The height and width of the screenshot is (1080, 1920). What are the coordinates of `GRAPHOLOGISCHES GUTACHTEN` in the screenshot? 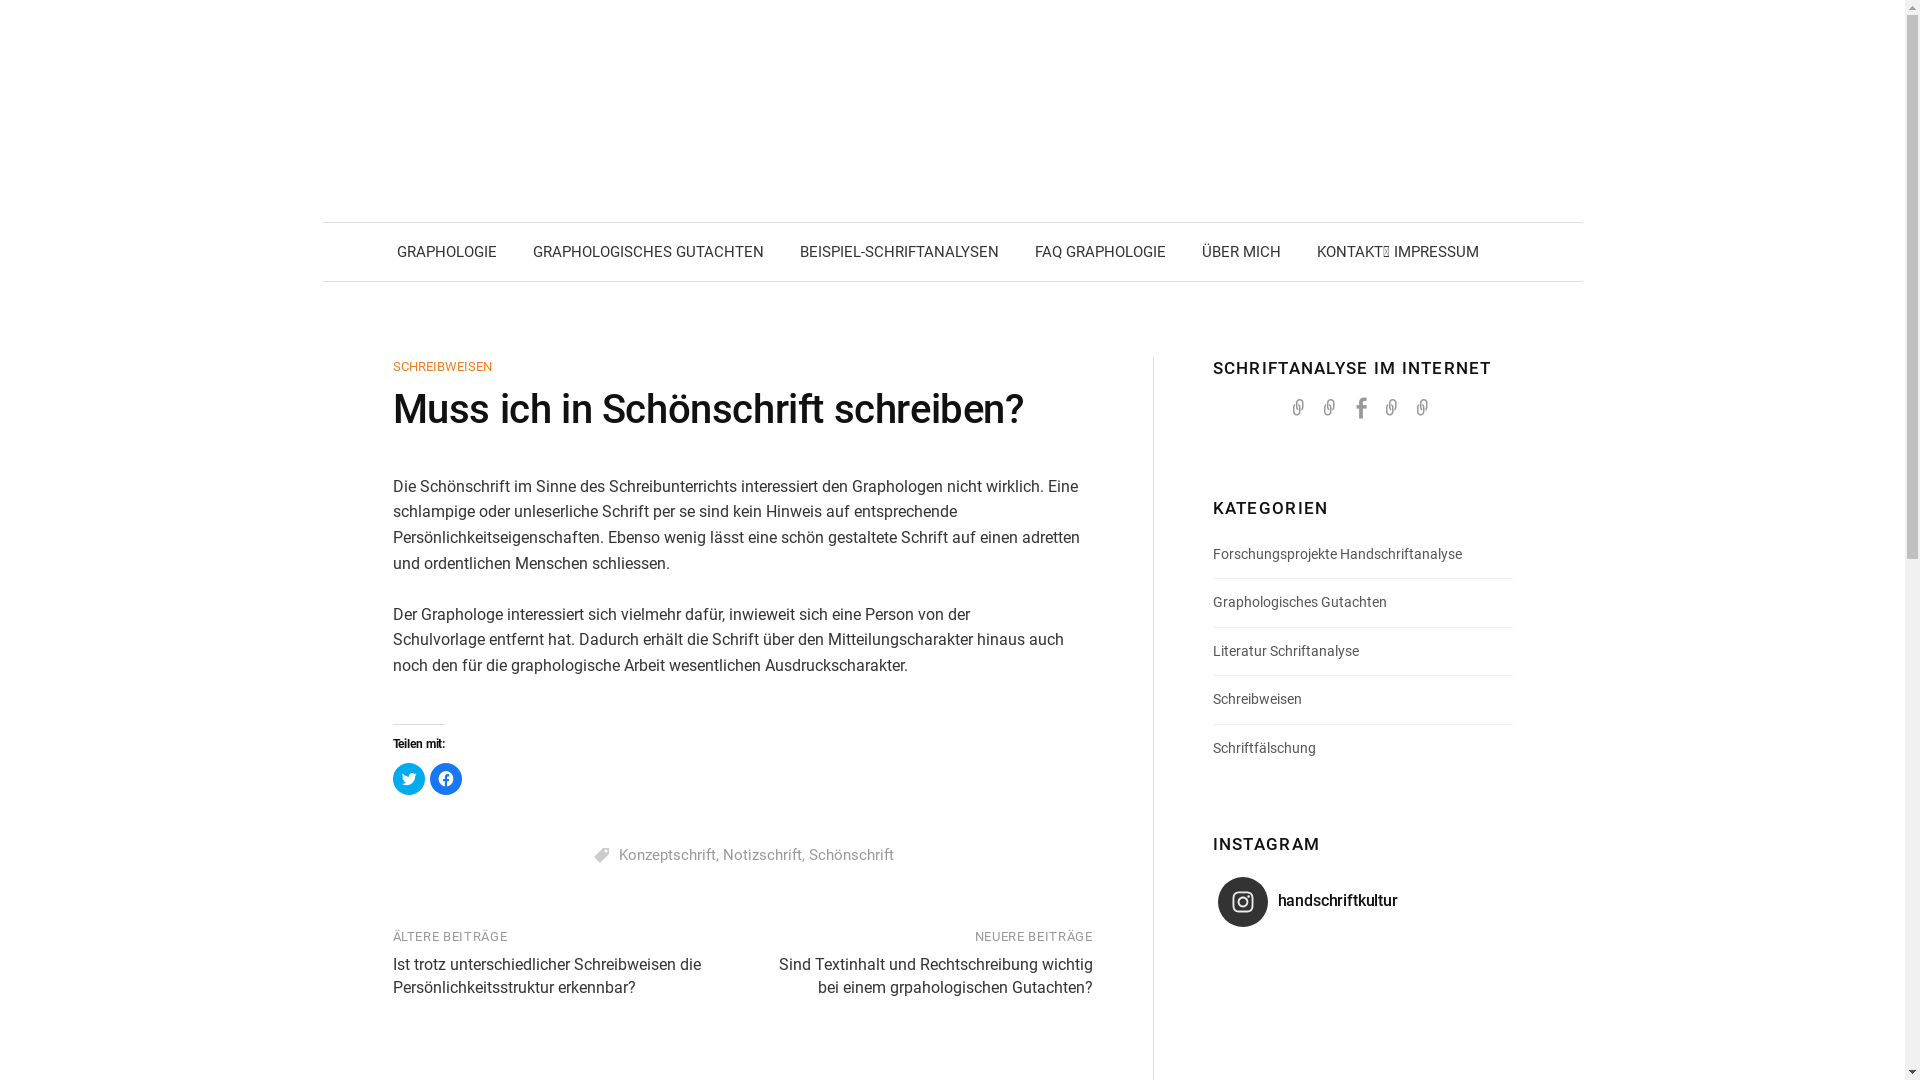 It's located at (648, 252).